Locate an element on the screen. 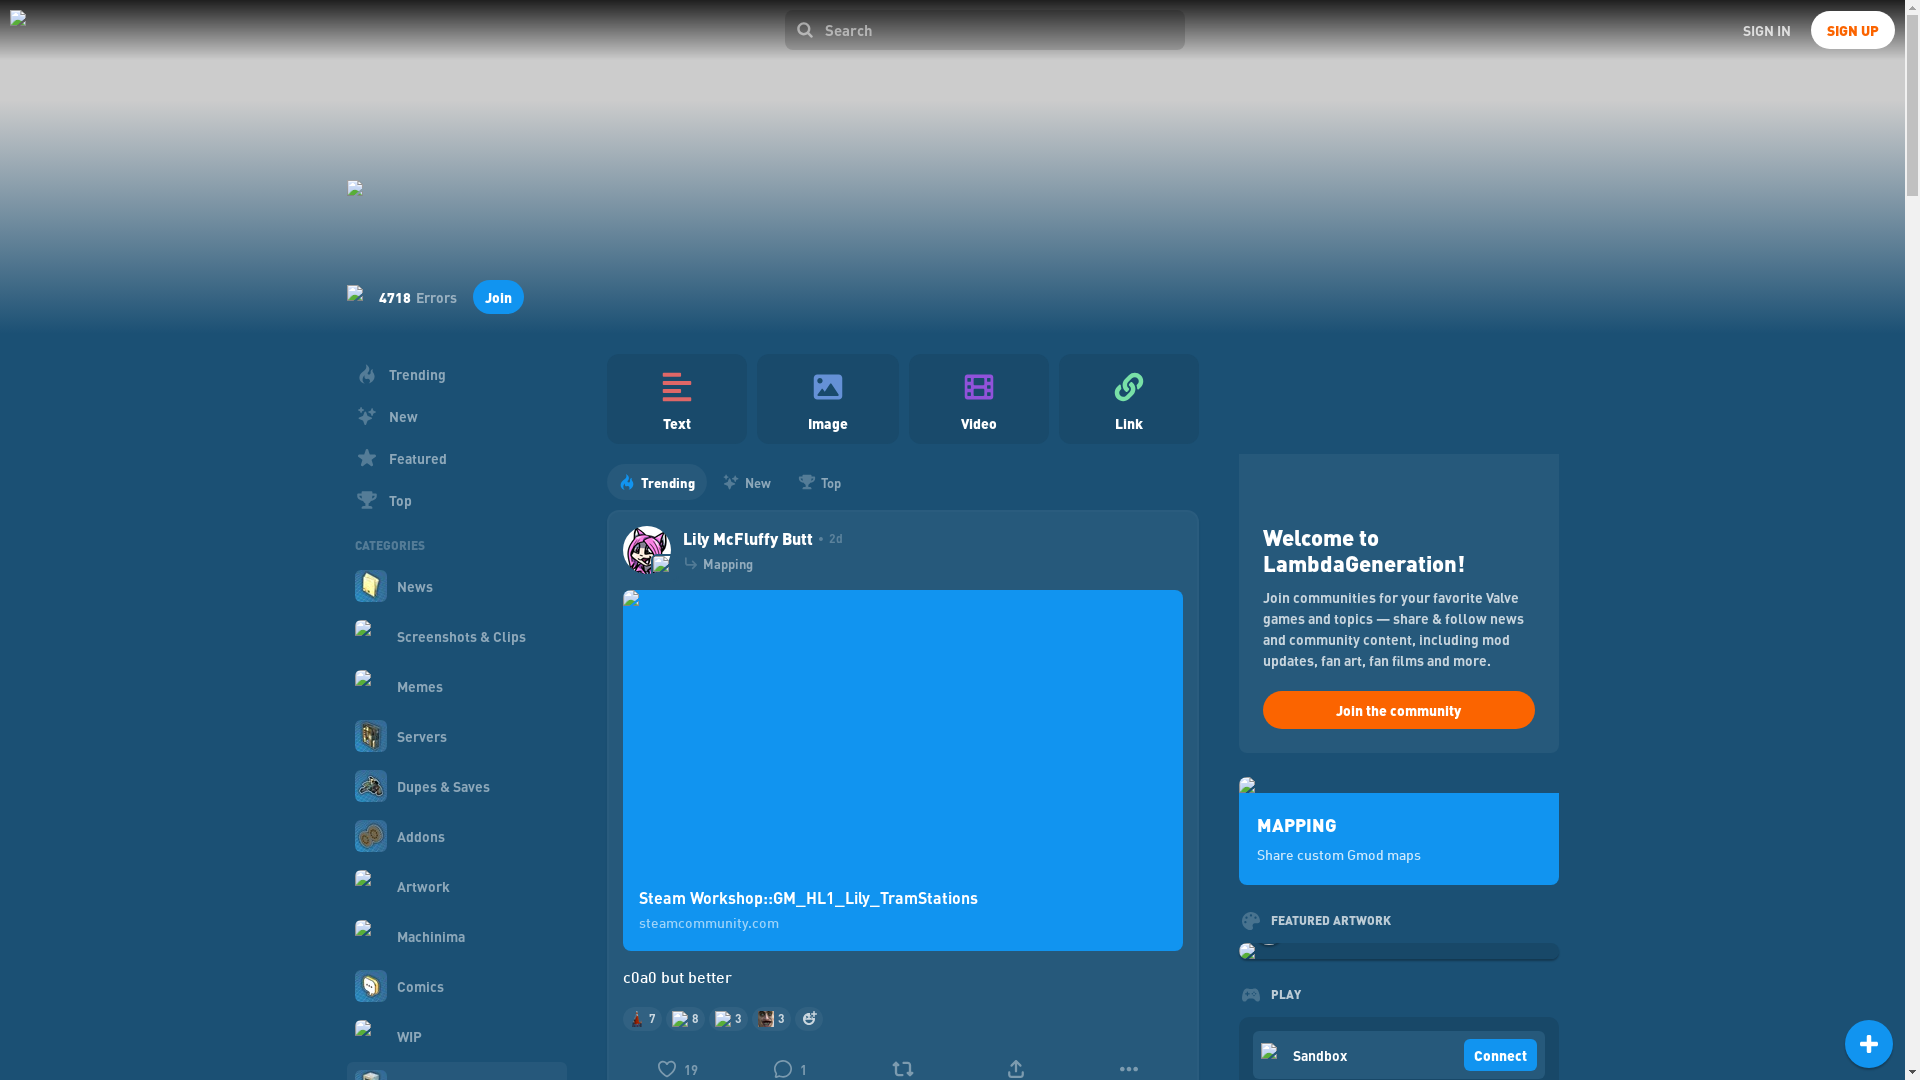 The image size is (1920, 1080). New is located at coordinates (456, 416).